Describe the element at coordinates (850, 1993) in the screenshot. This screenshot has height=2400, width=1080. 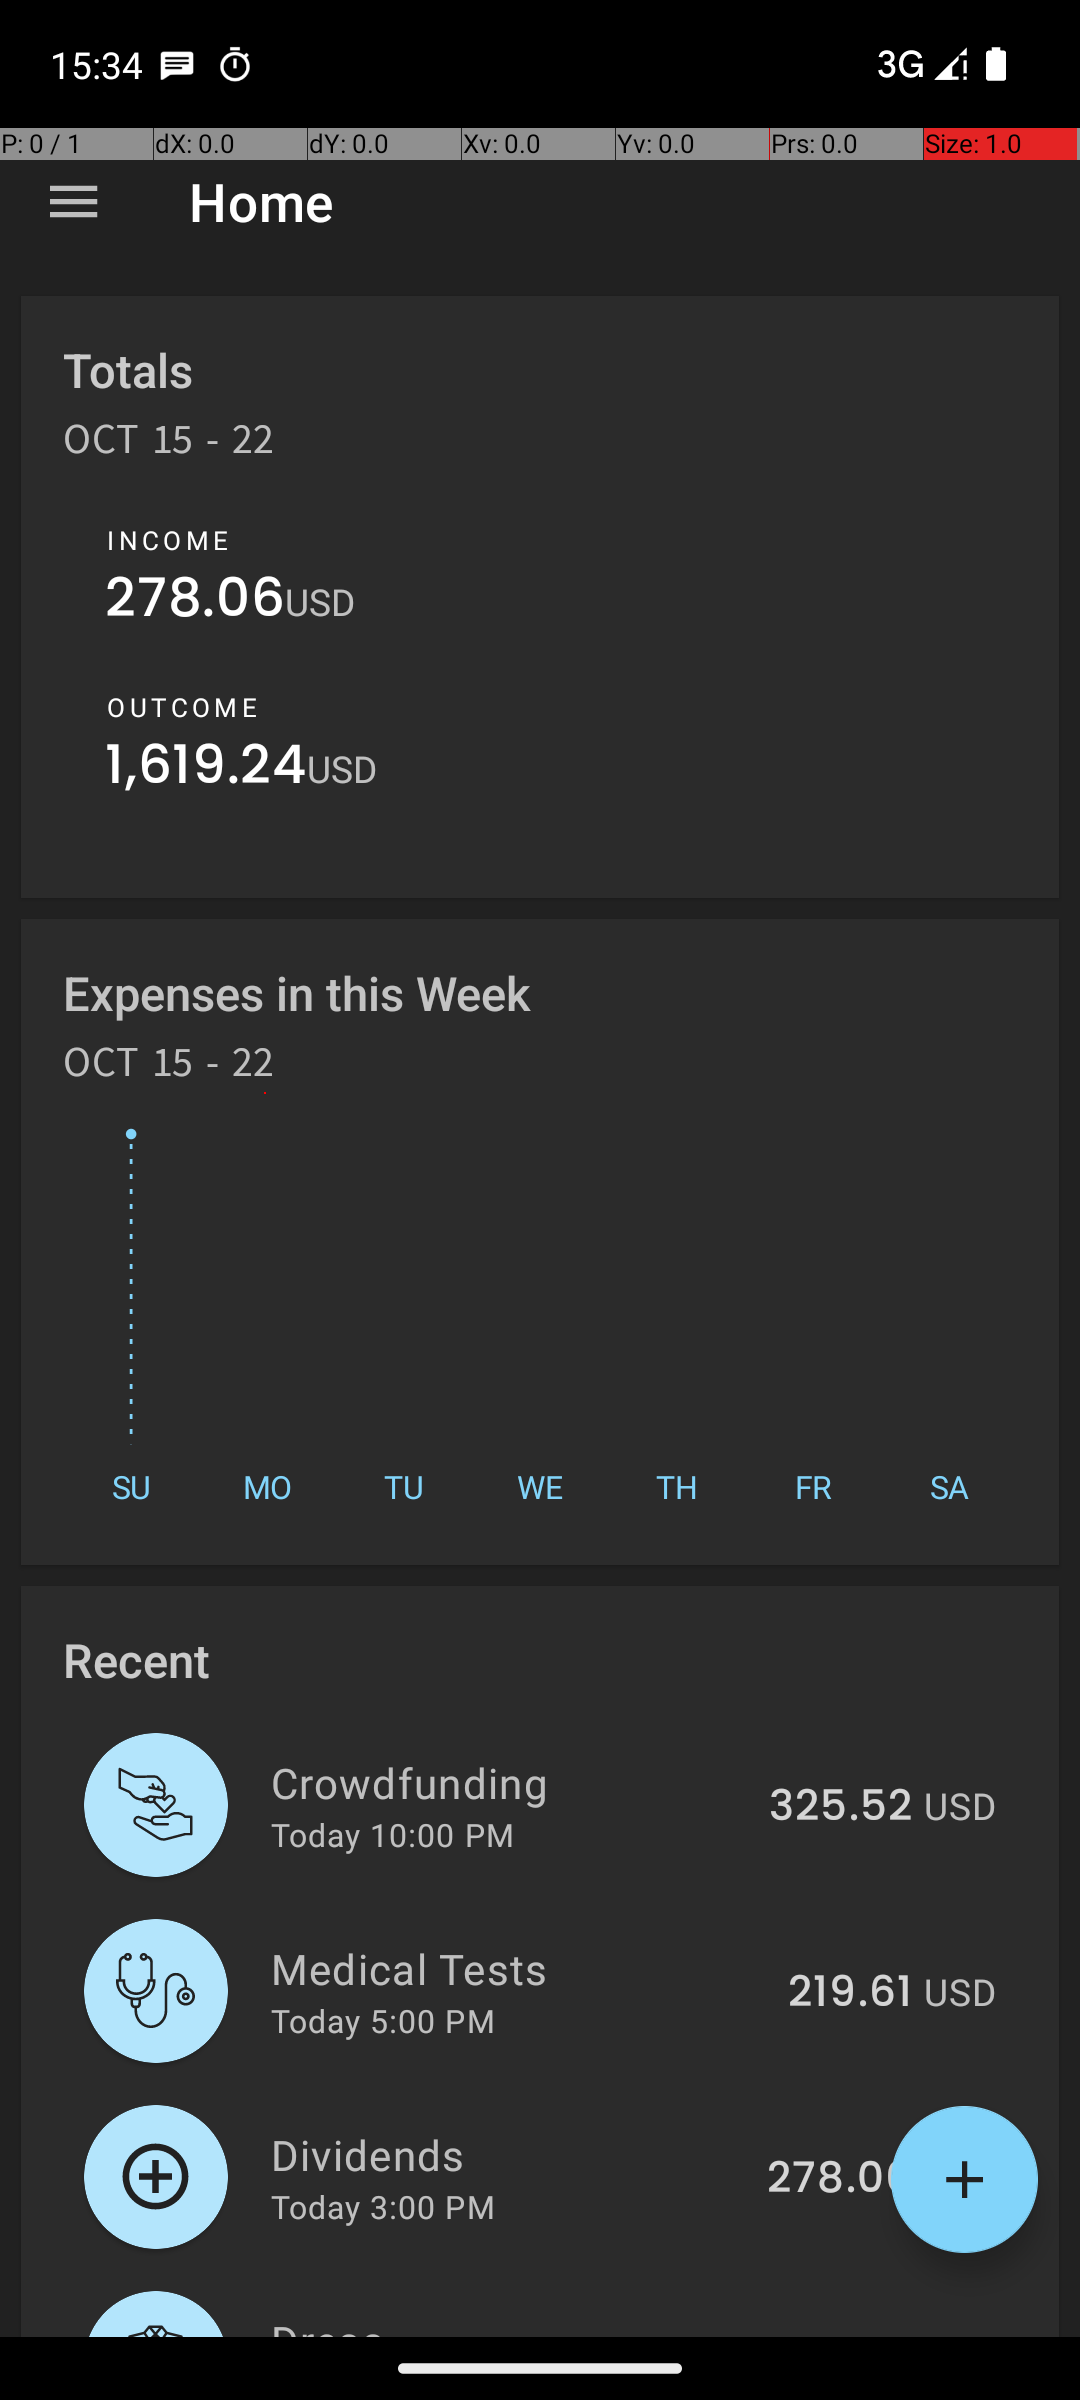
I see `219.61` at that location.